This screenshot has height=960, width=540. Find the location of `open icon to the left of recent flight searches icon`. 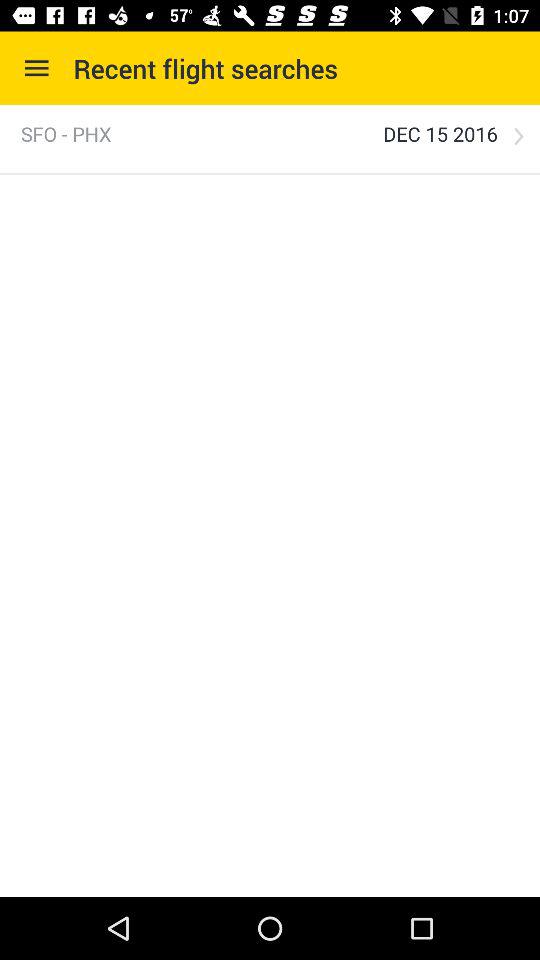

open icon to the left of recent flight searches icon is located at coordinates (36, 68).